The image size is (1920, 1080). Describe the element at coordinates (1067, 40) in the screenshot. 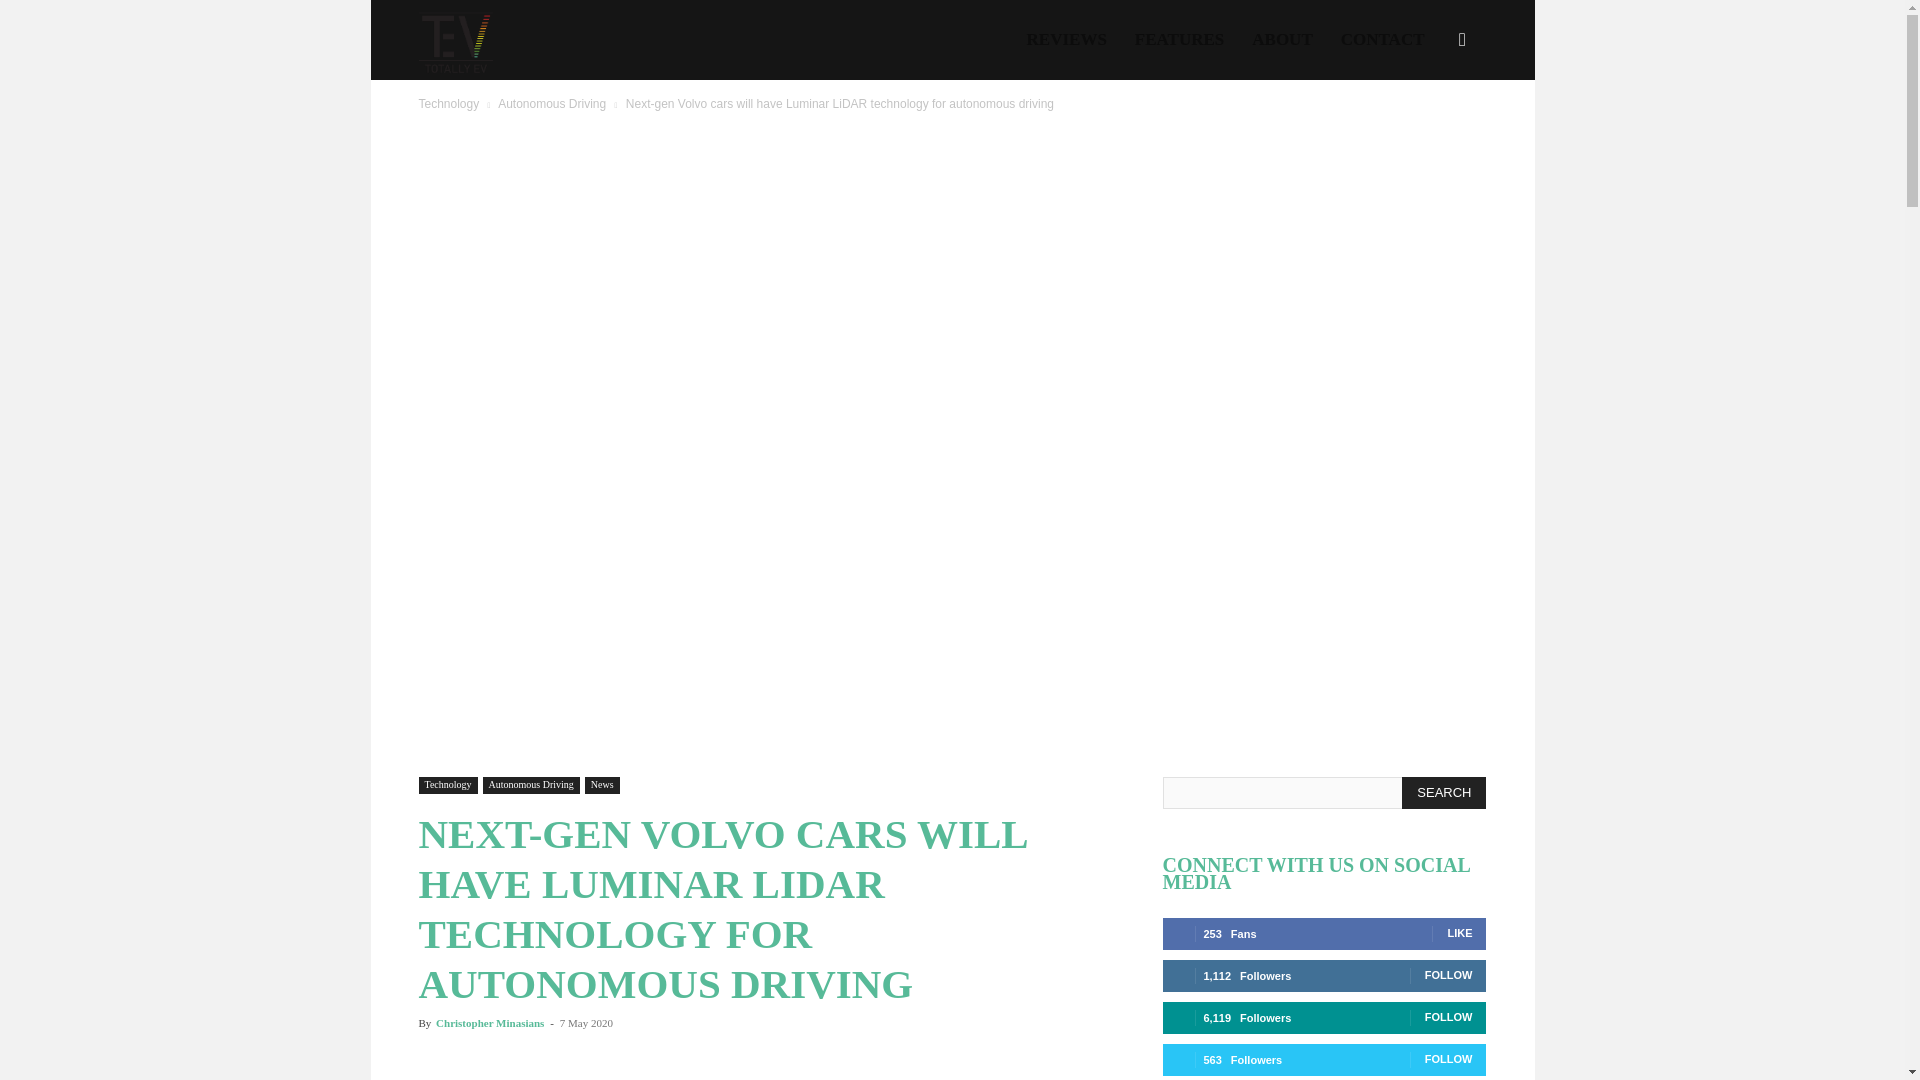

I see `REVIEWS` at that location.